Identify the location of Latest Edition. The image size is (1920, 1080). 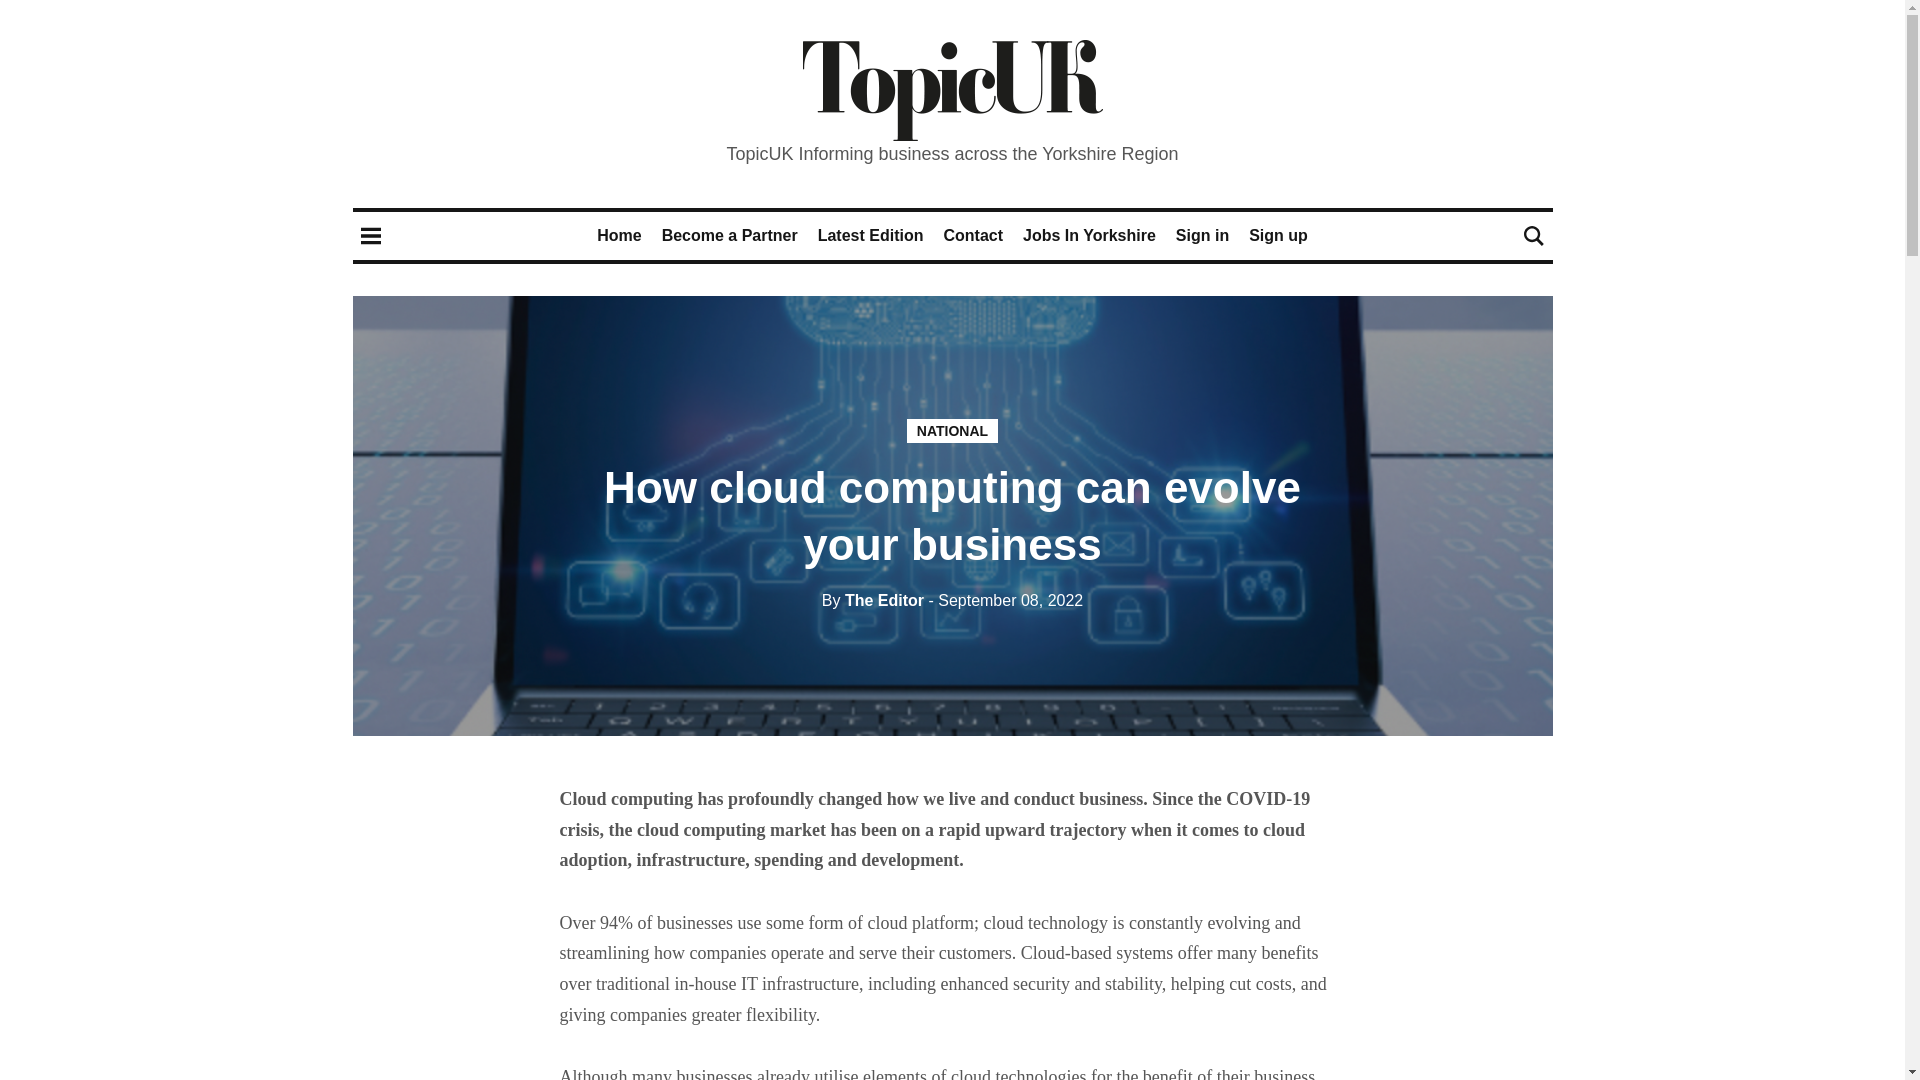
(870, 235).